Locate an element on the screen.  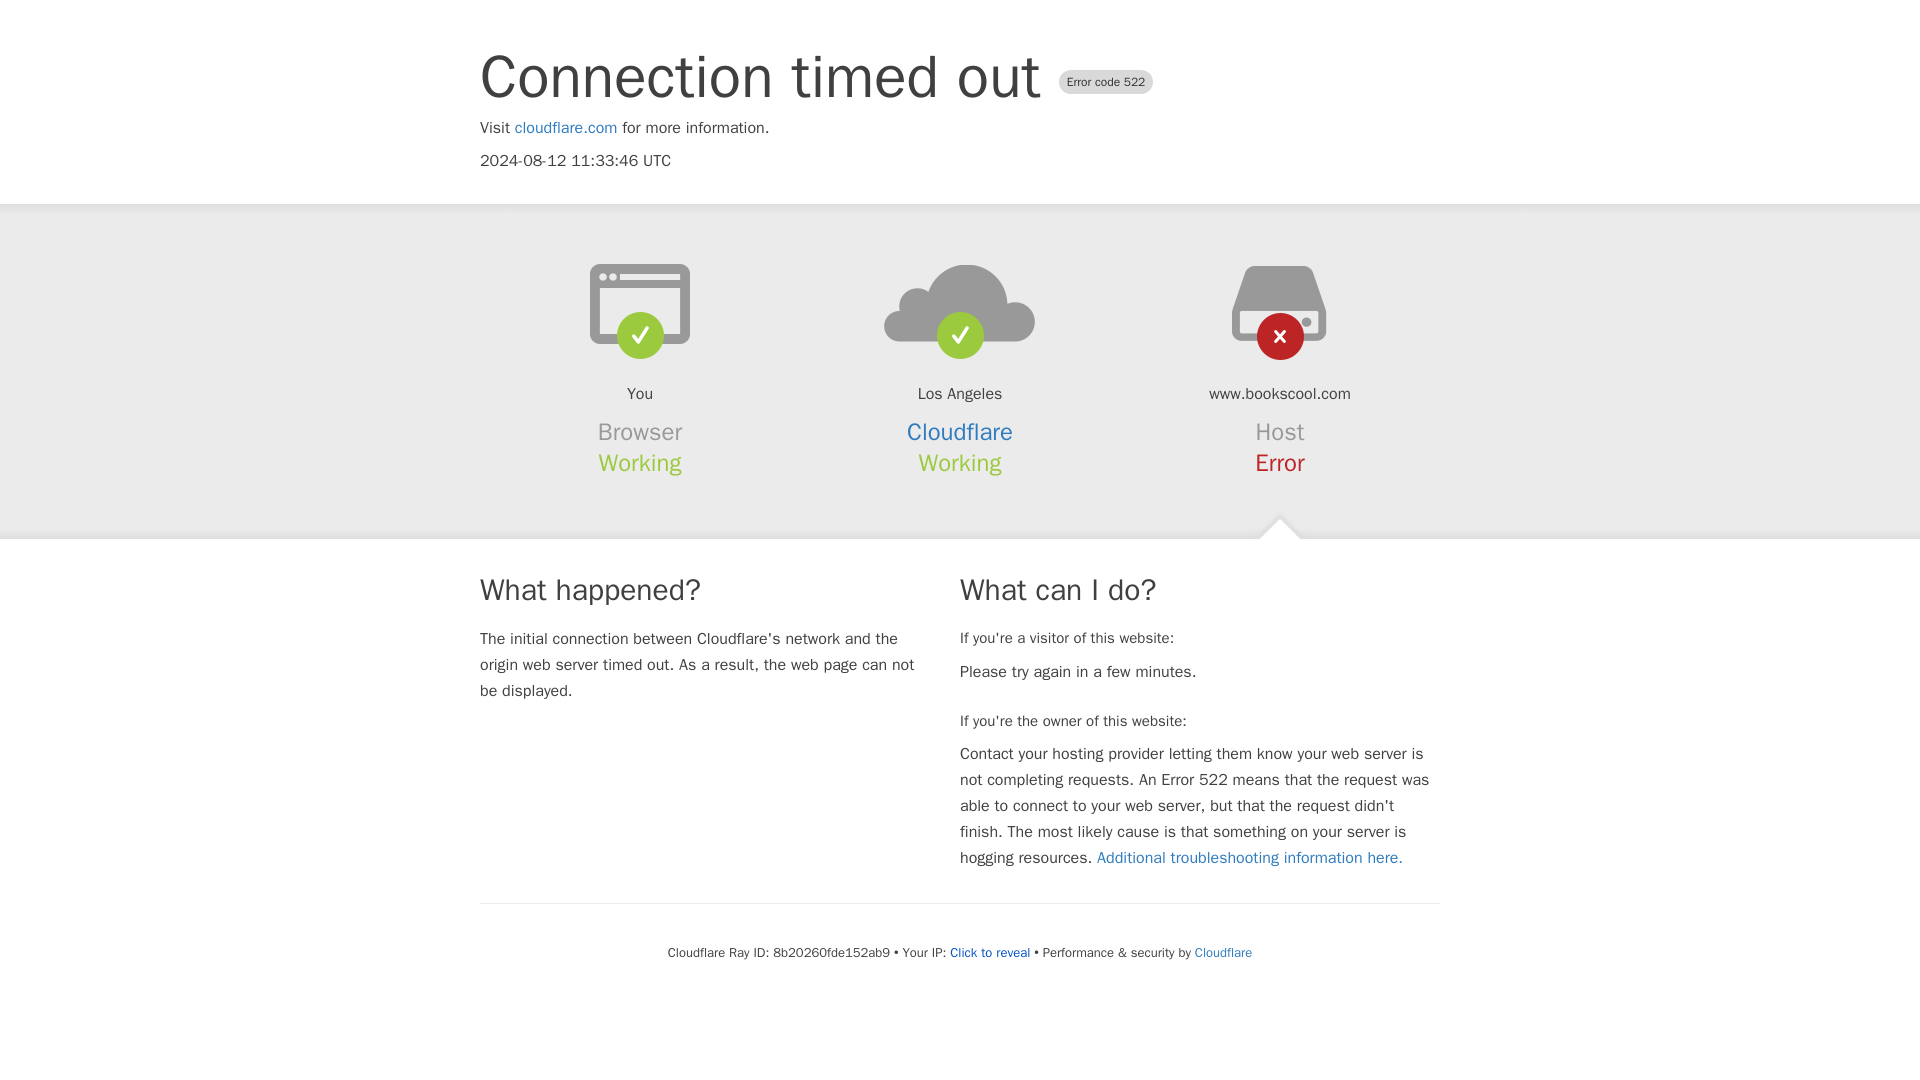
Cloudflare is located at coordinates (960, 432).